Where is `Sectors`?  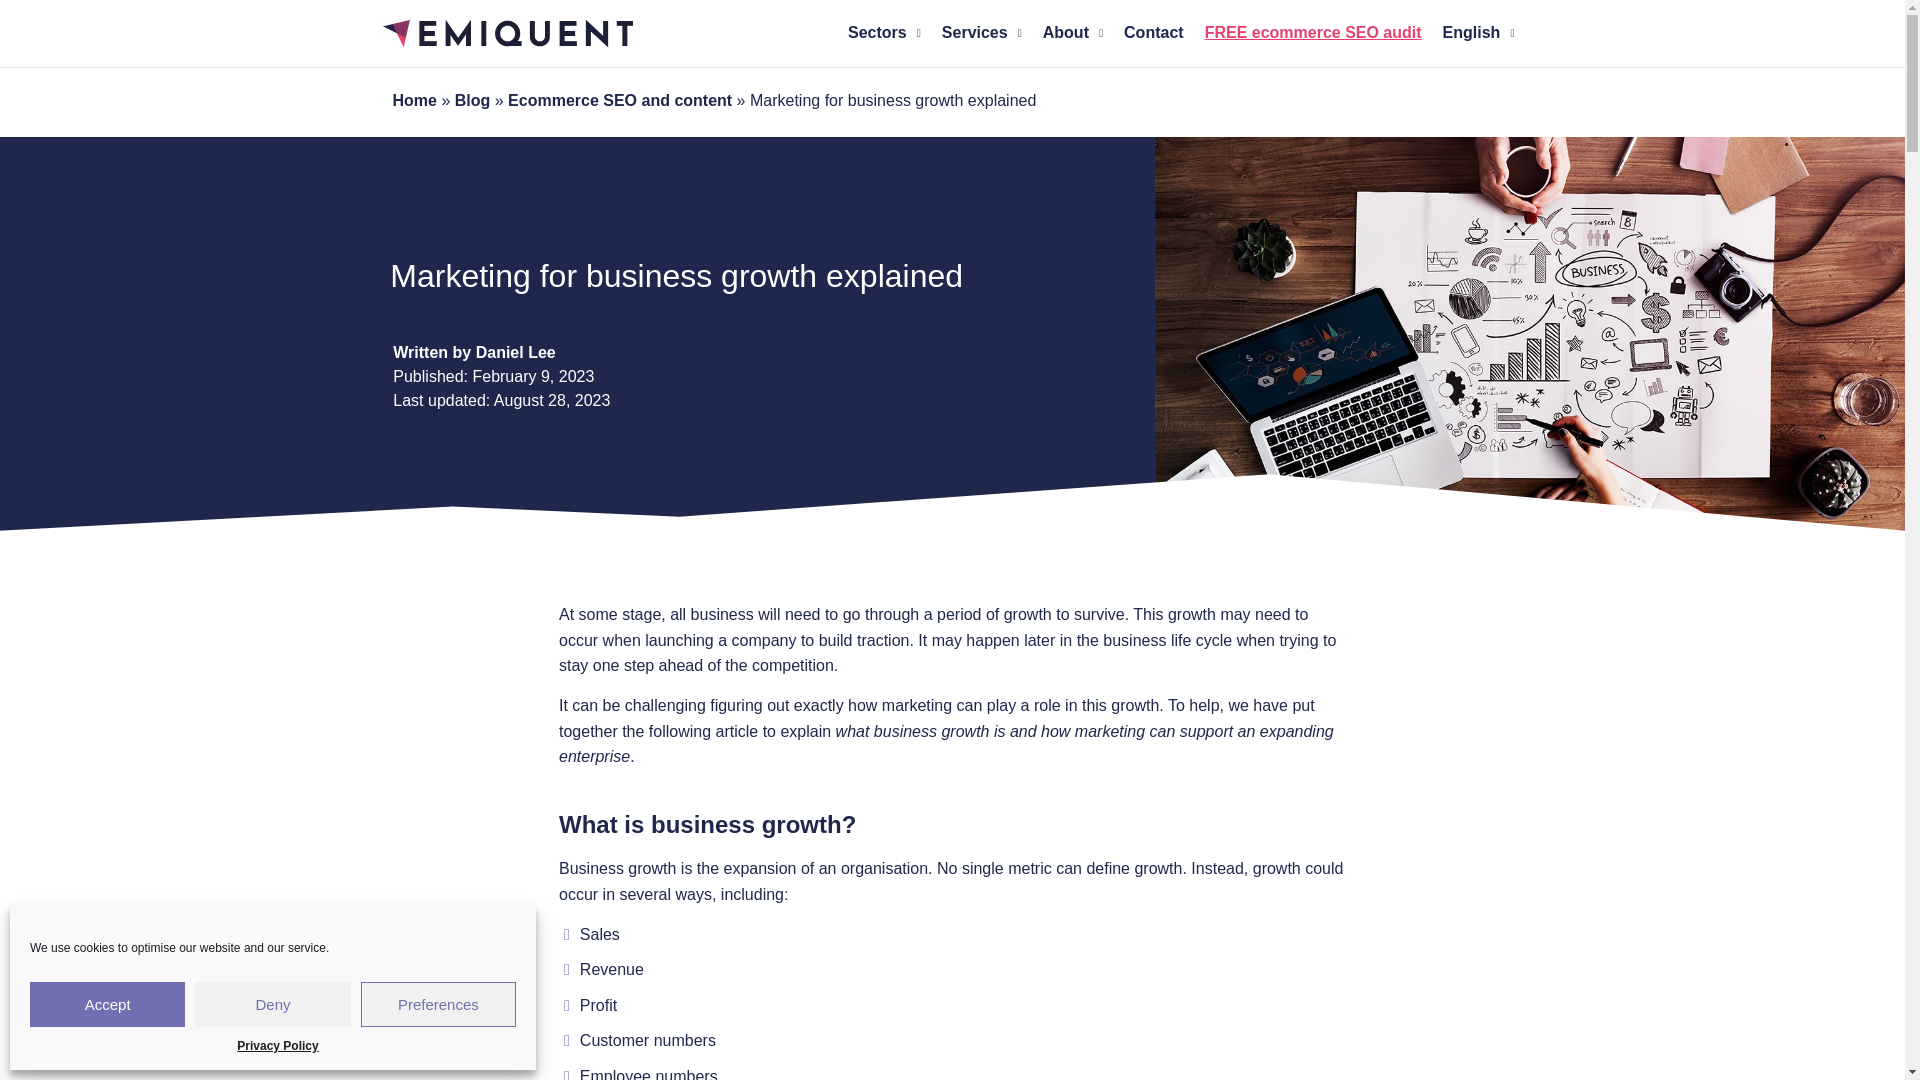 Sectors is located at coordinates (884, 32).